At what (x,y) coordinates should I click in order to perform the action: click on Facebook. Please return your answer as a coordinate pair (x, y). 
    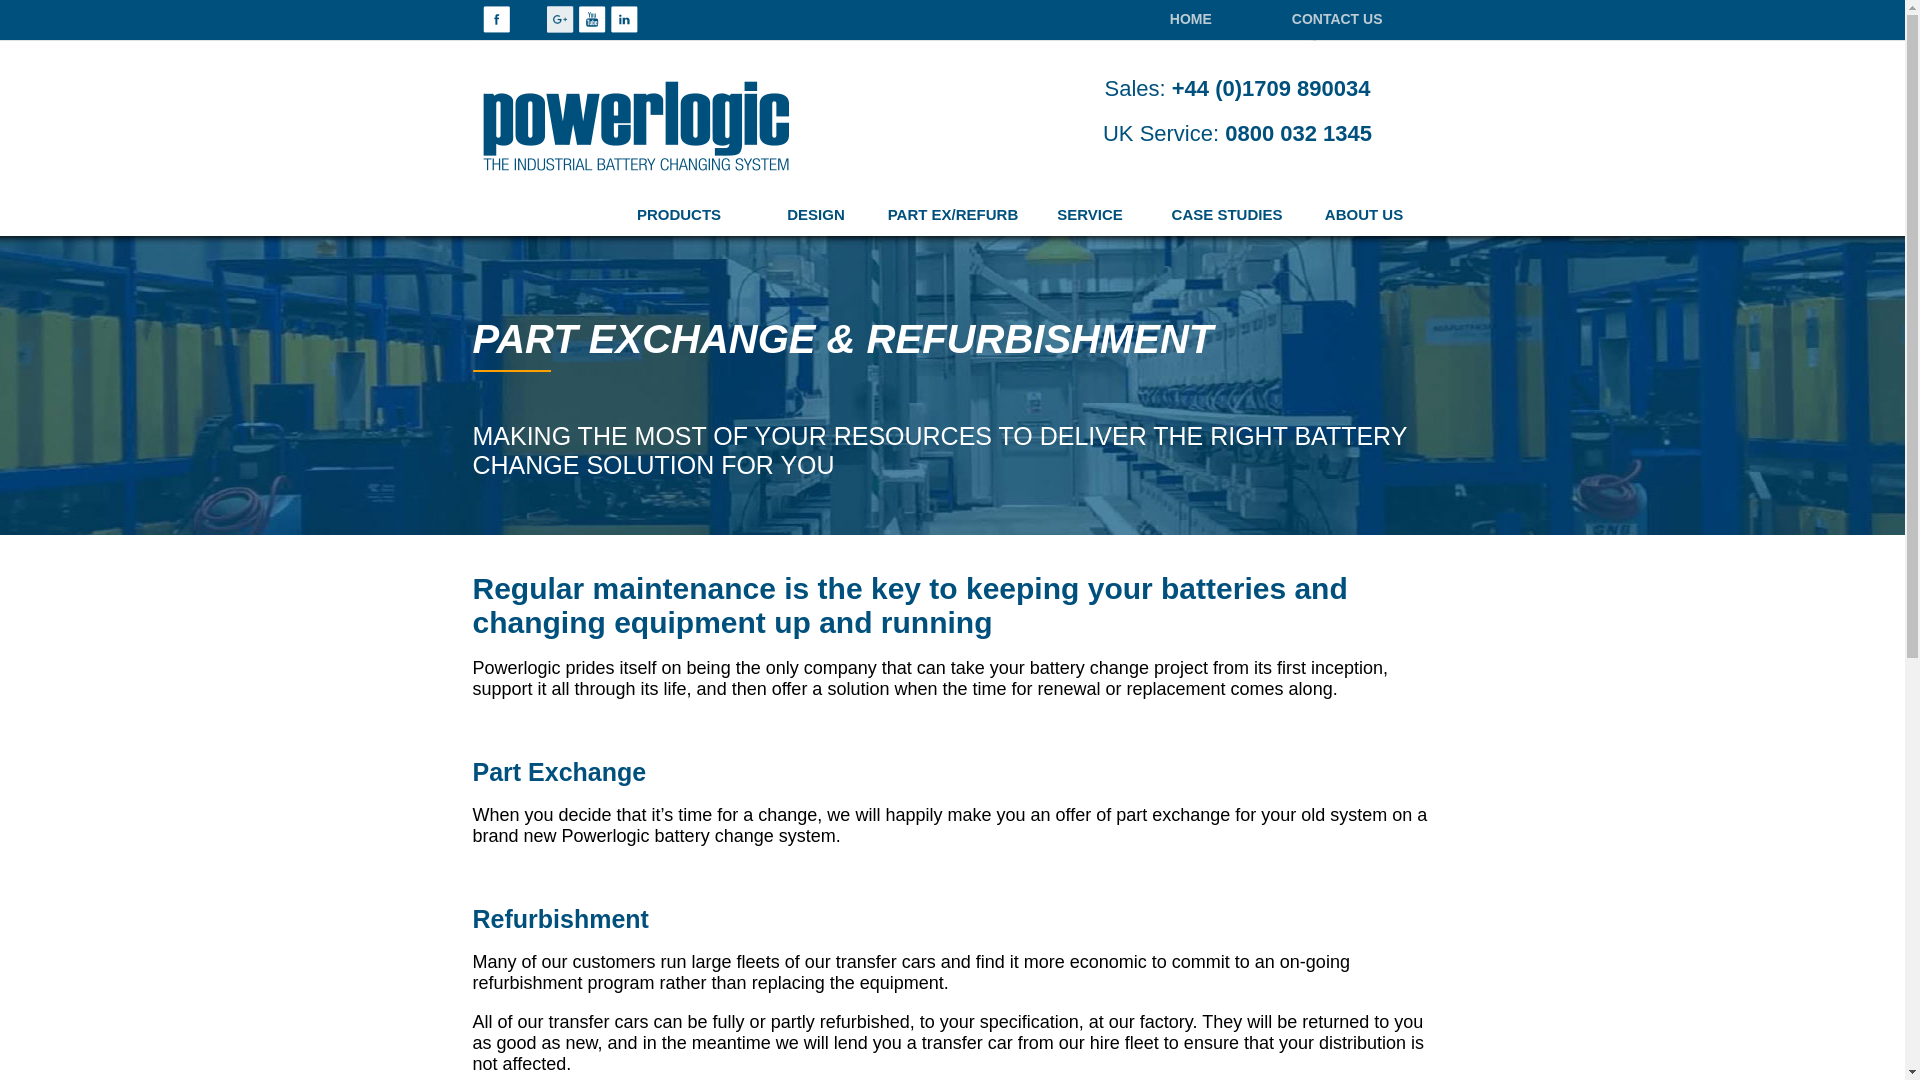
    Looking at the image, I should click on (494, 20).